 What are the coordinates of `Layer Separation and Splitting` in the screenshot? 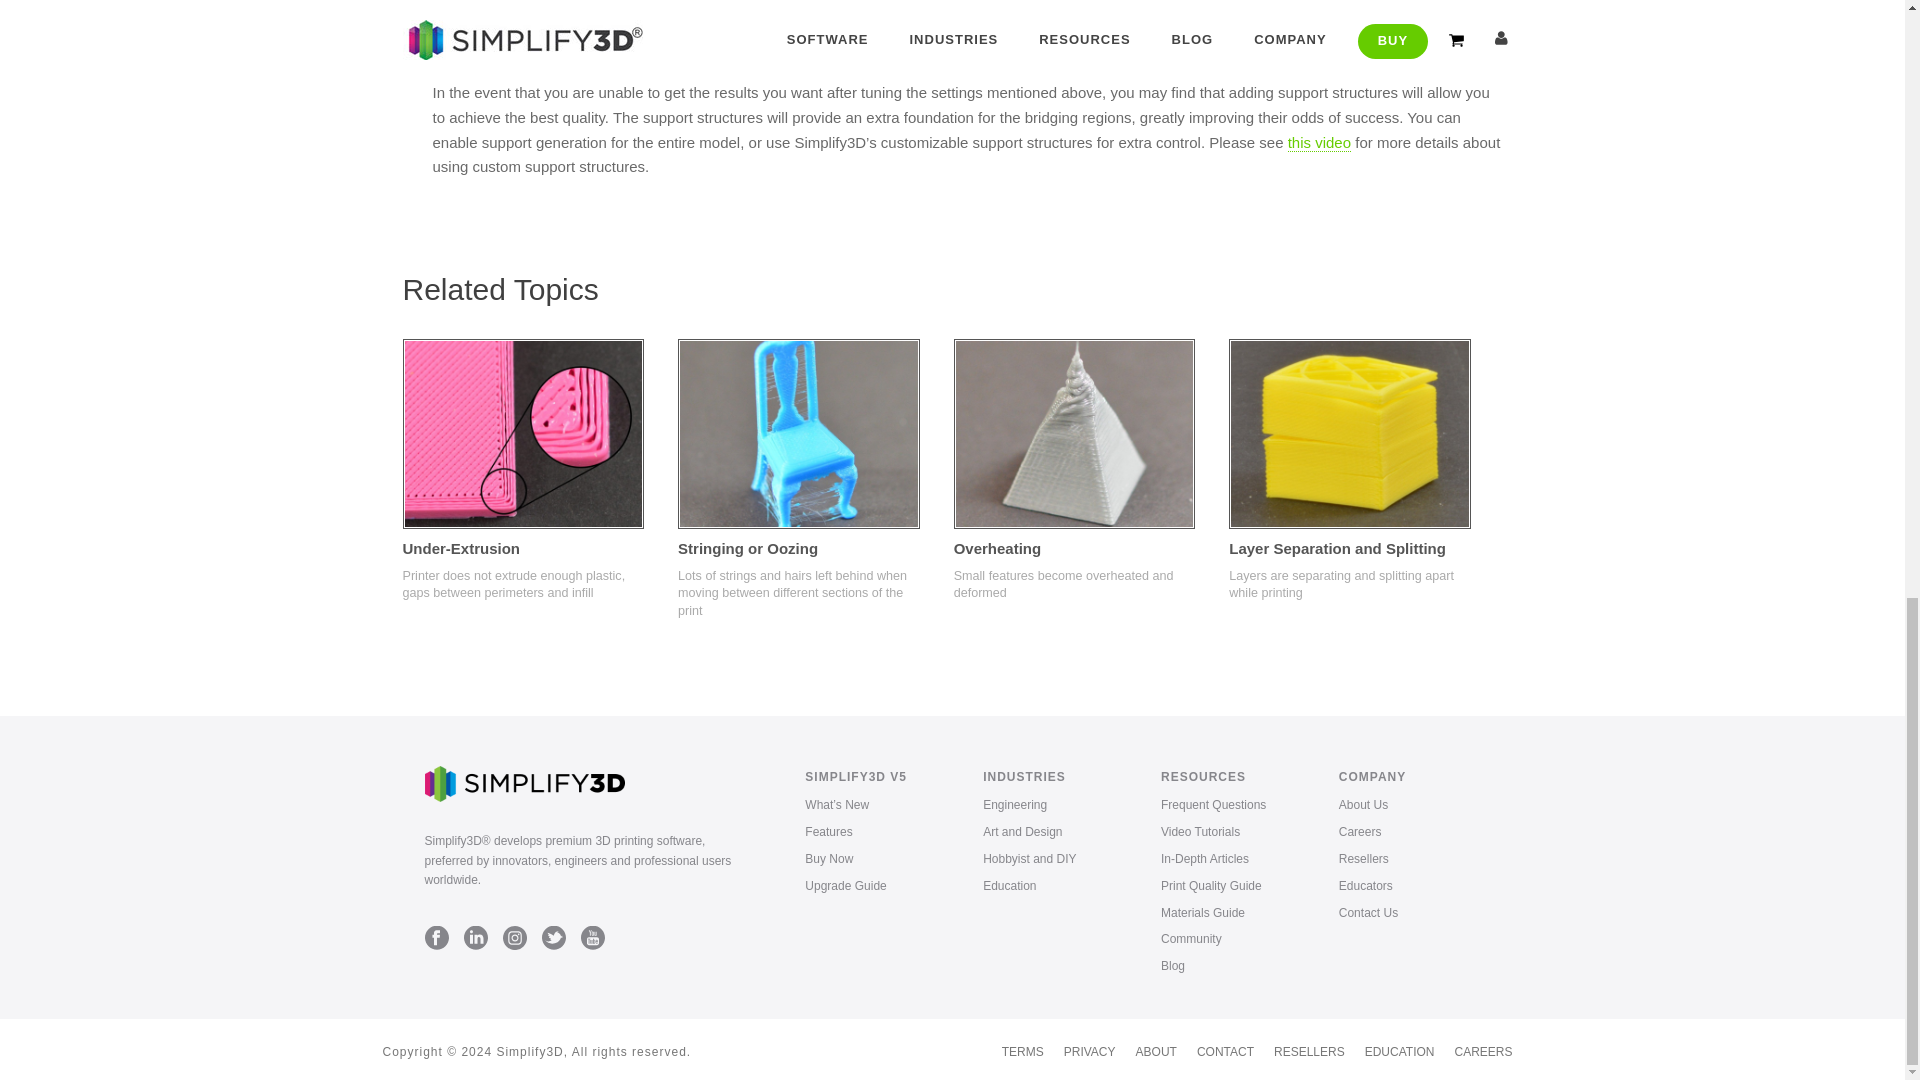 It's located at (1349, 434).